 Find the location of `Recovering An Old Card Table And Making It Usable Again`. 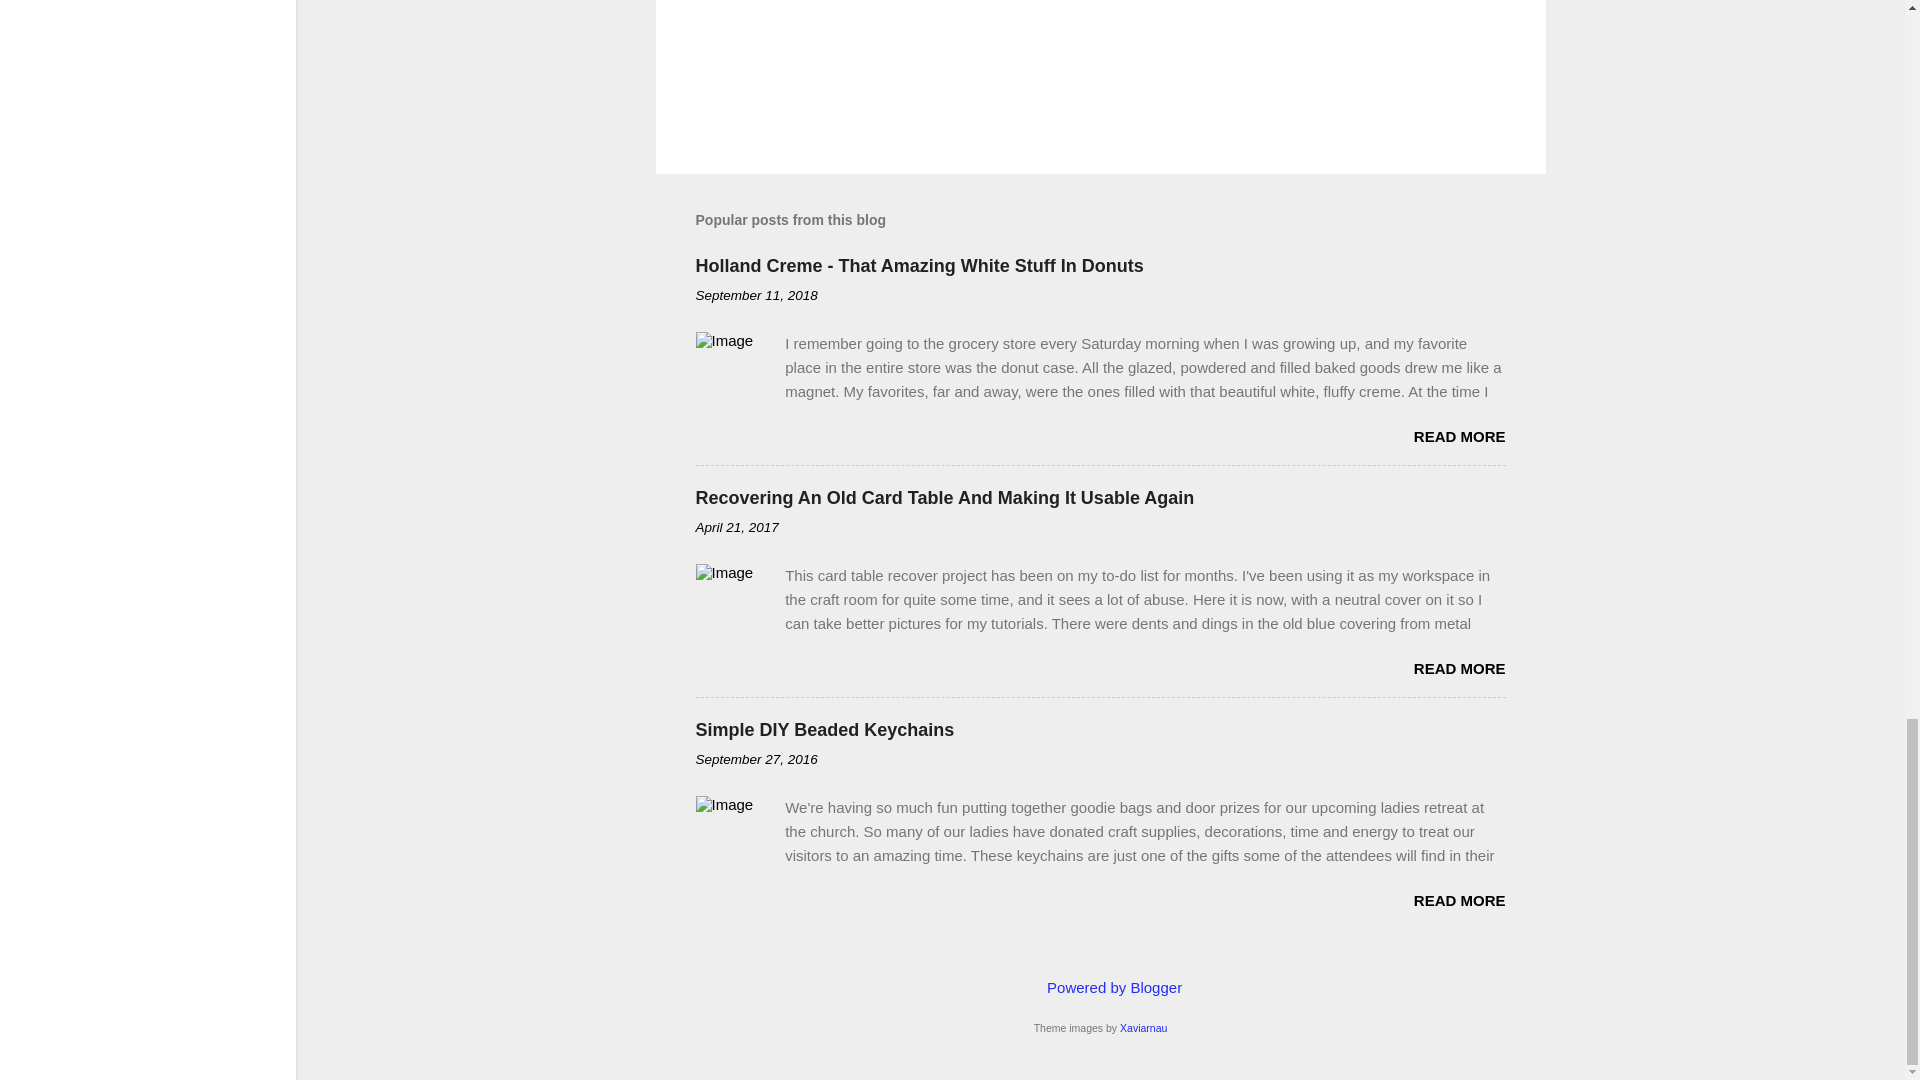

Recovering An Old Card Table And Making It Usable Again is located at coordinates (944, 498).